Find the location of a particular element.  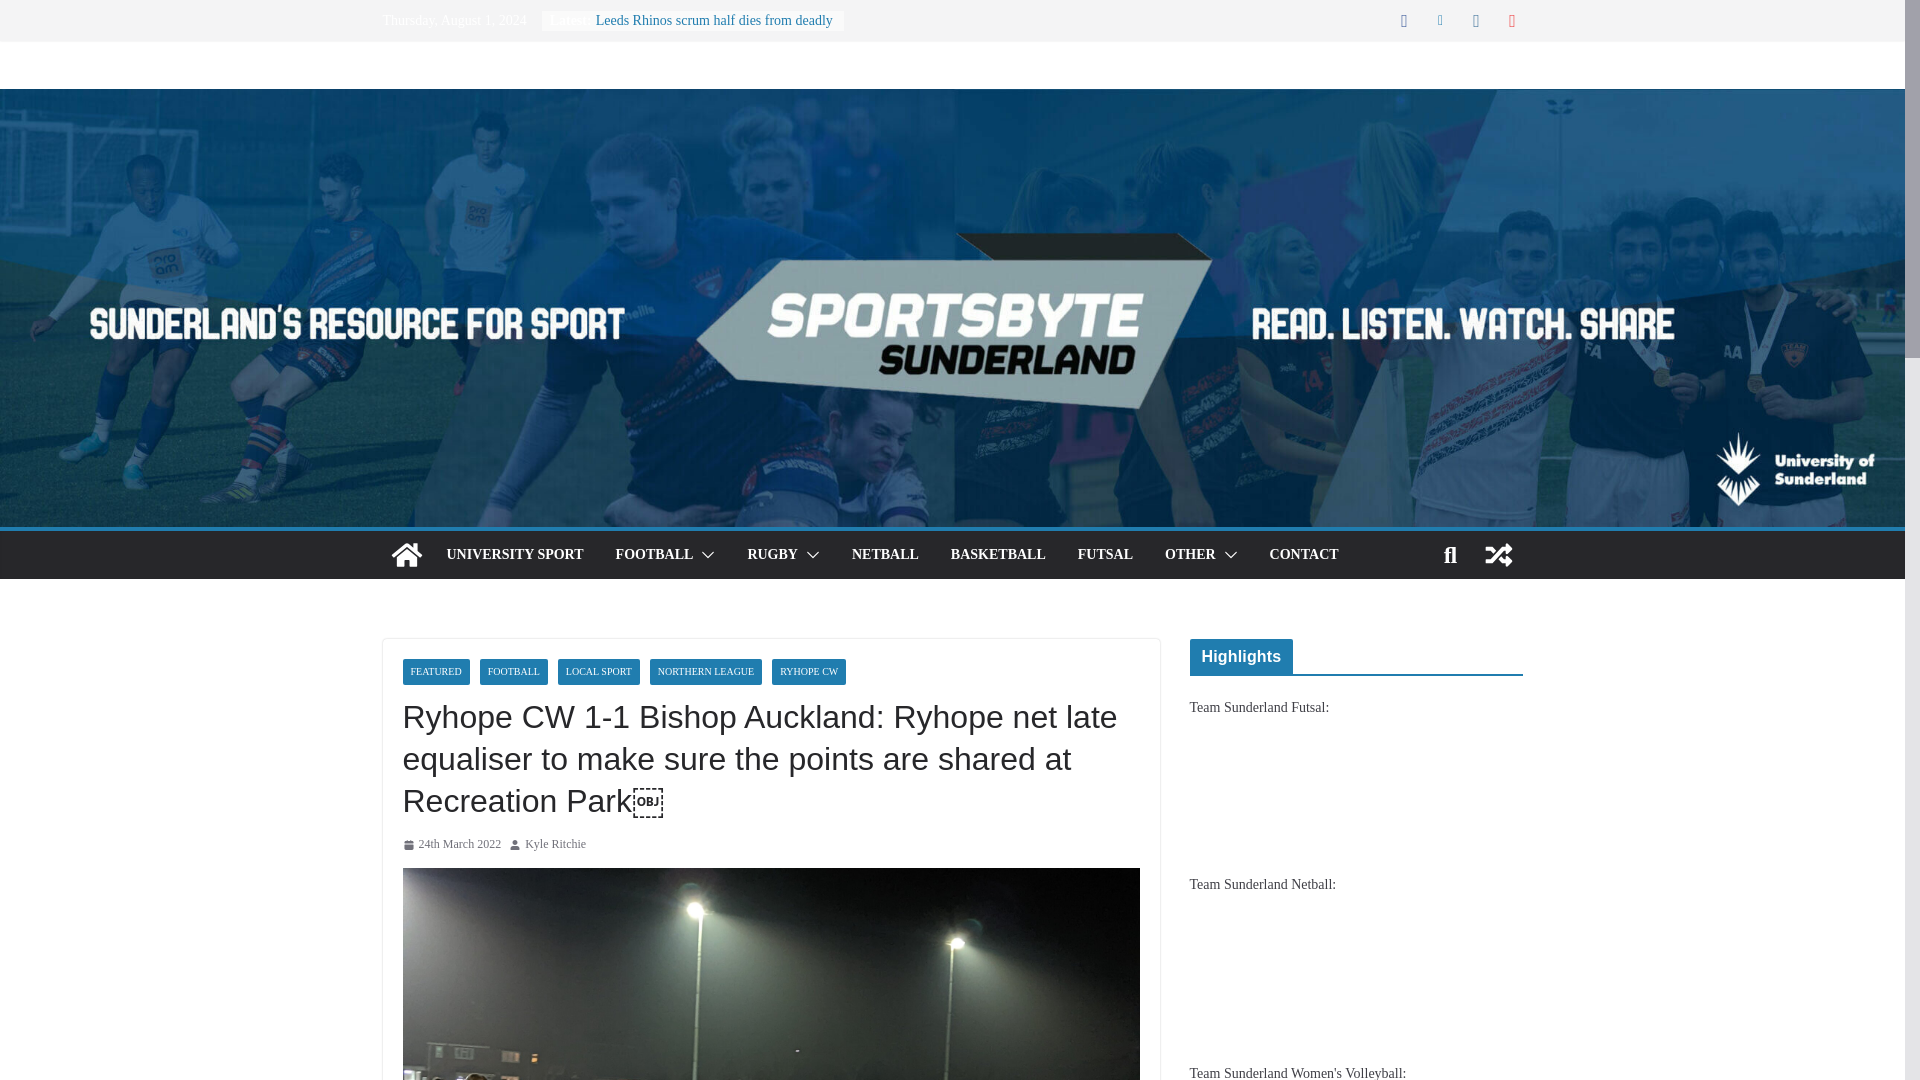

FUTSAL is located at coordinates (1104, 555).